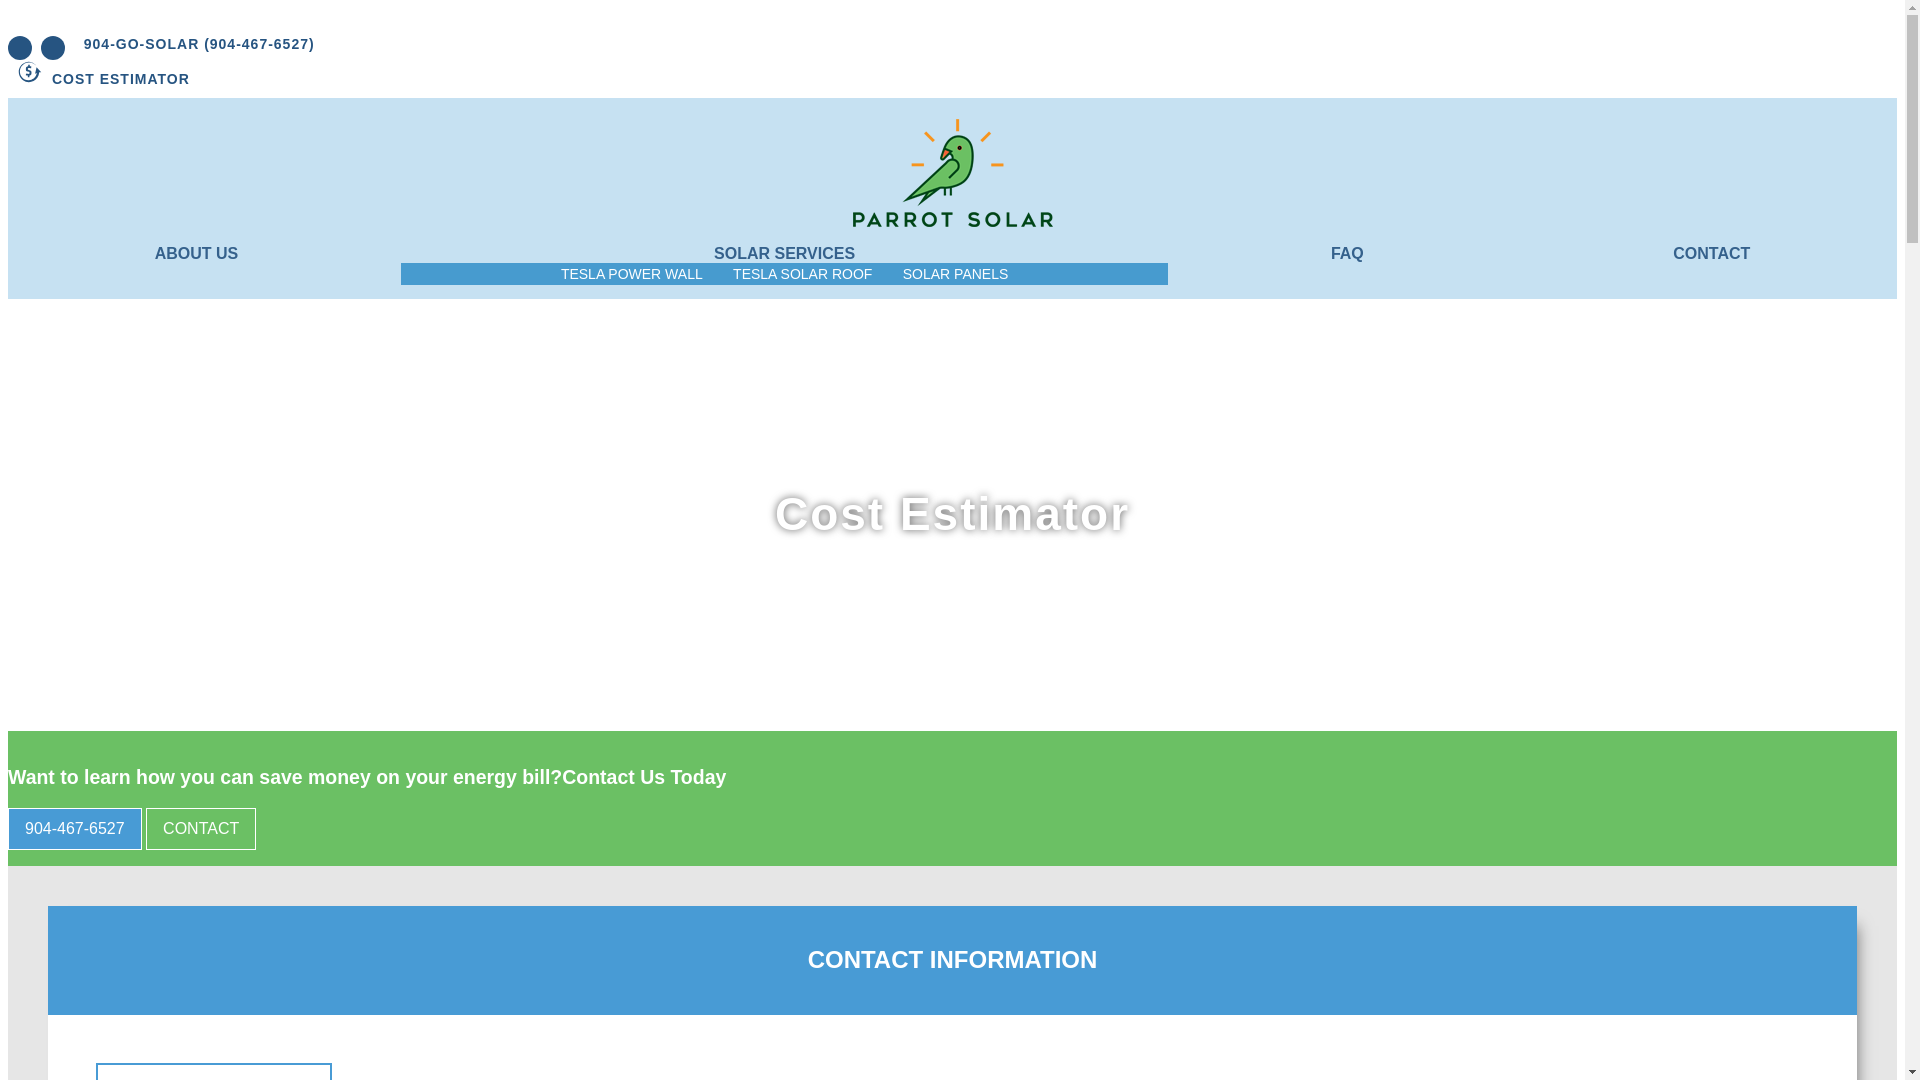 Image resolution: width=1920 pixels, height=1080 pixels. What do you see at coordinates (52, 48) in the screenshot?
I see `Parrot Solar LinkedIn` at bounding box center [52, 48].